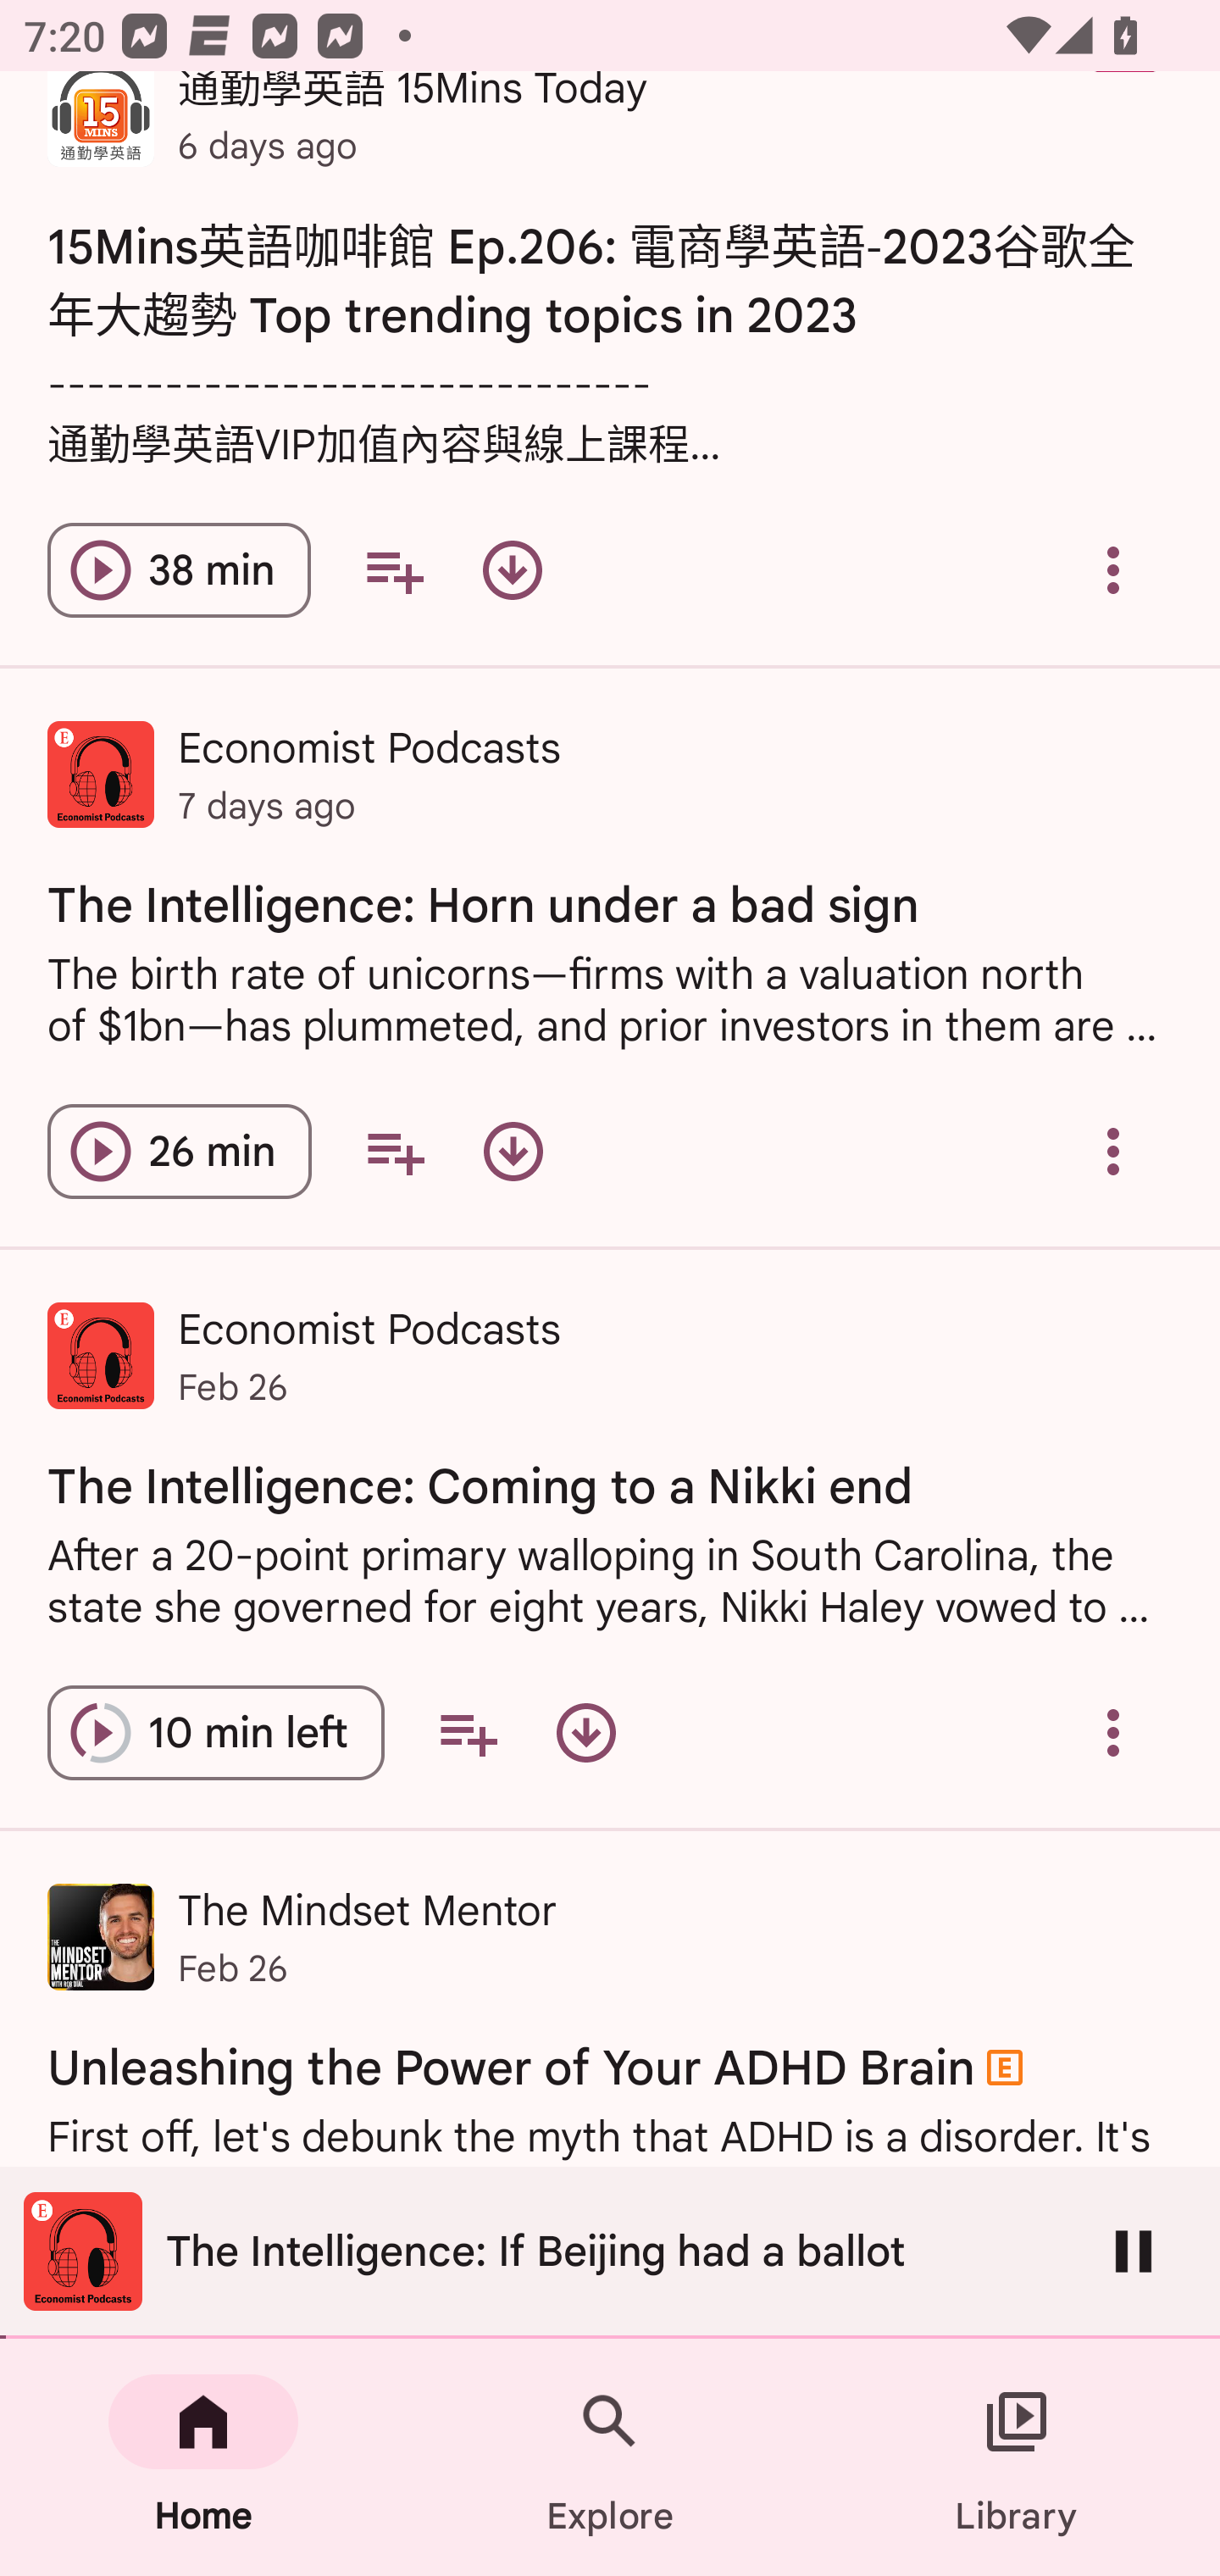 The height and width of the screenshot is (2576, 1220). Describe the element at coordinates (513, 1151) in the screenshot. I see `Download episode` at that location.